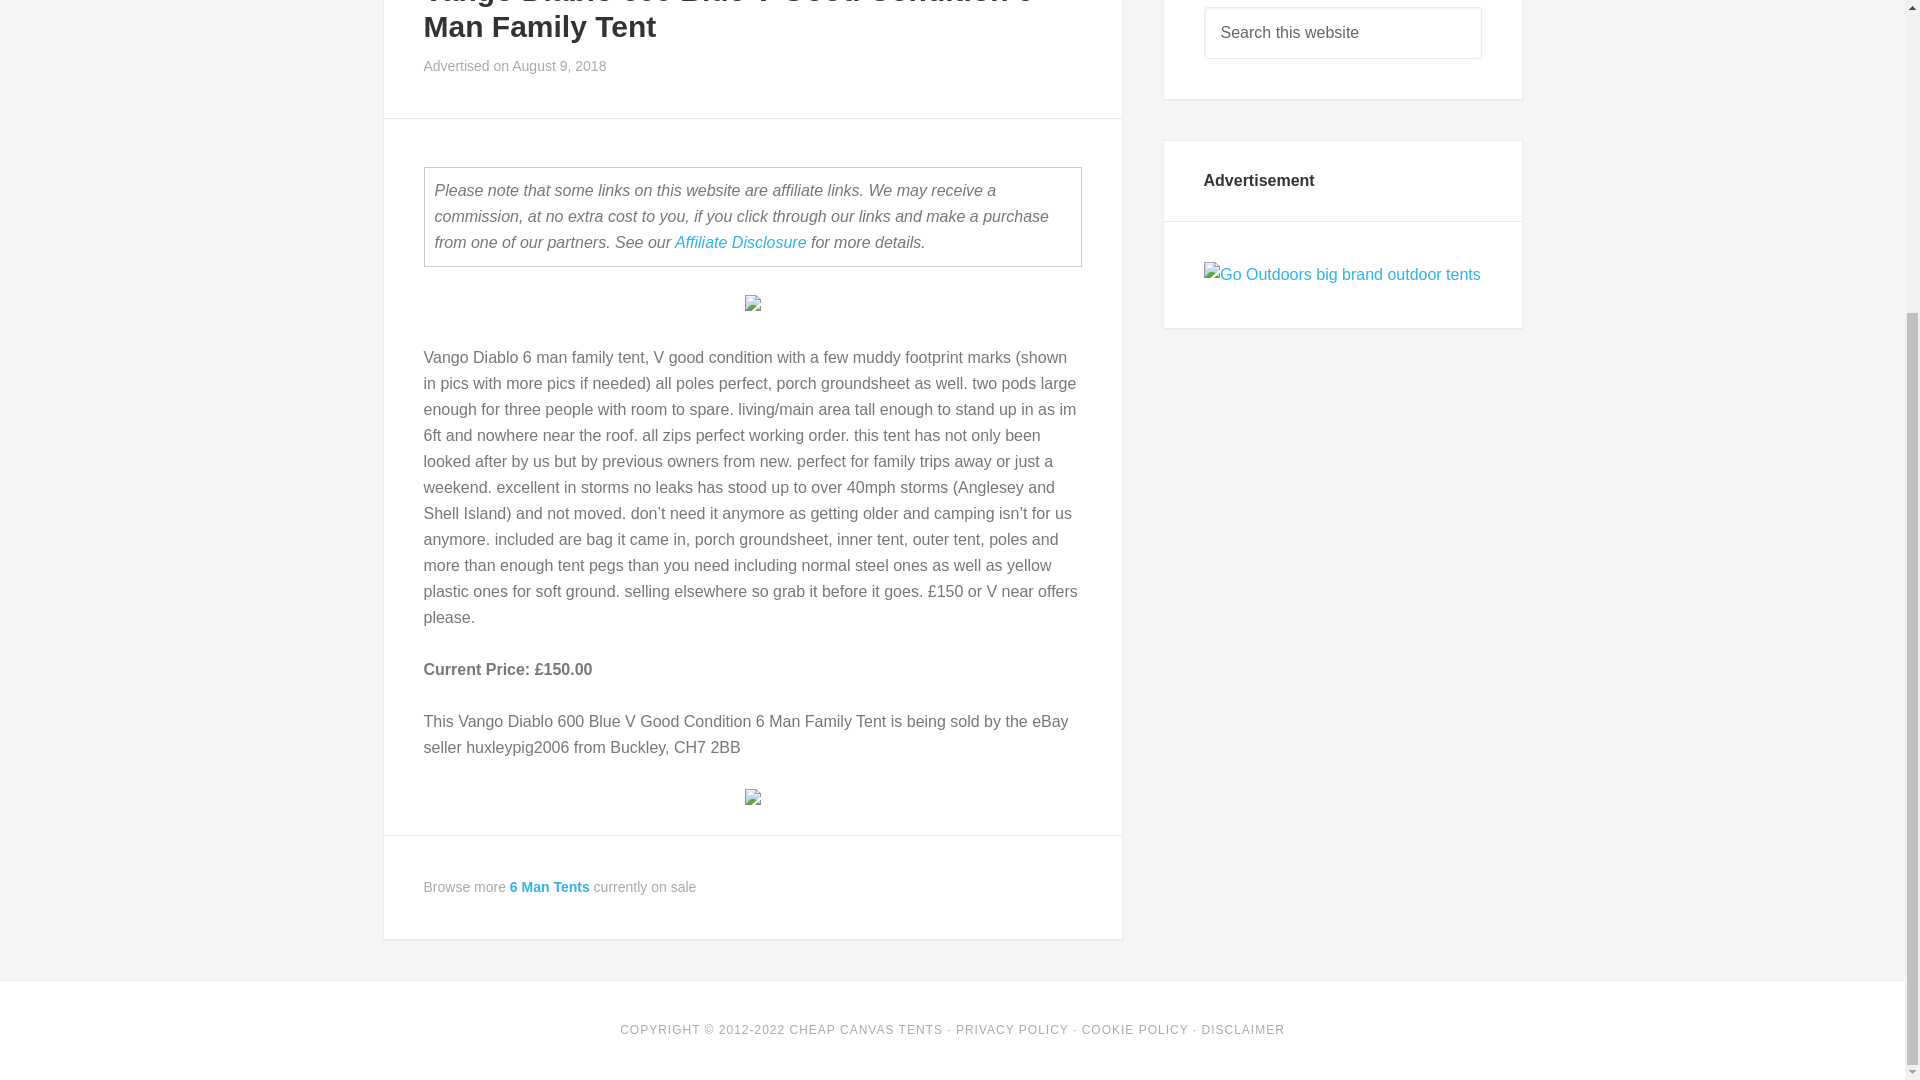  I want to click on DISCLAIMER, so click(1242, 1029).